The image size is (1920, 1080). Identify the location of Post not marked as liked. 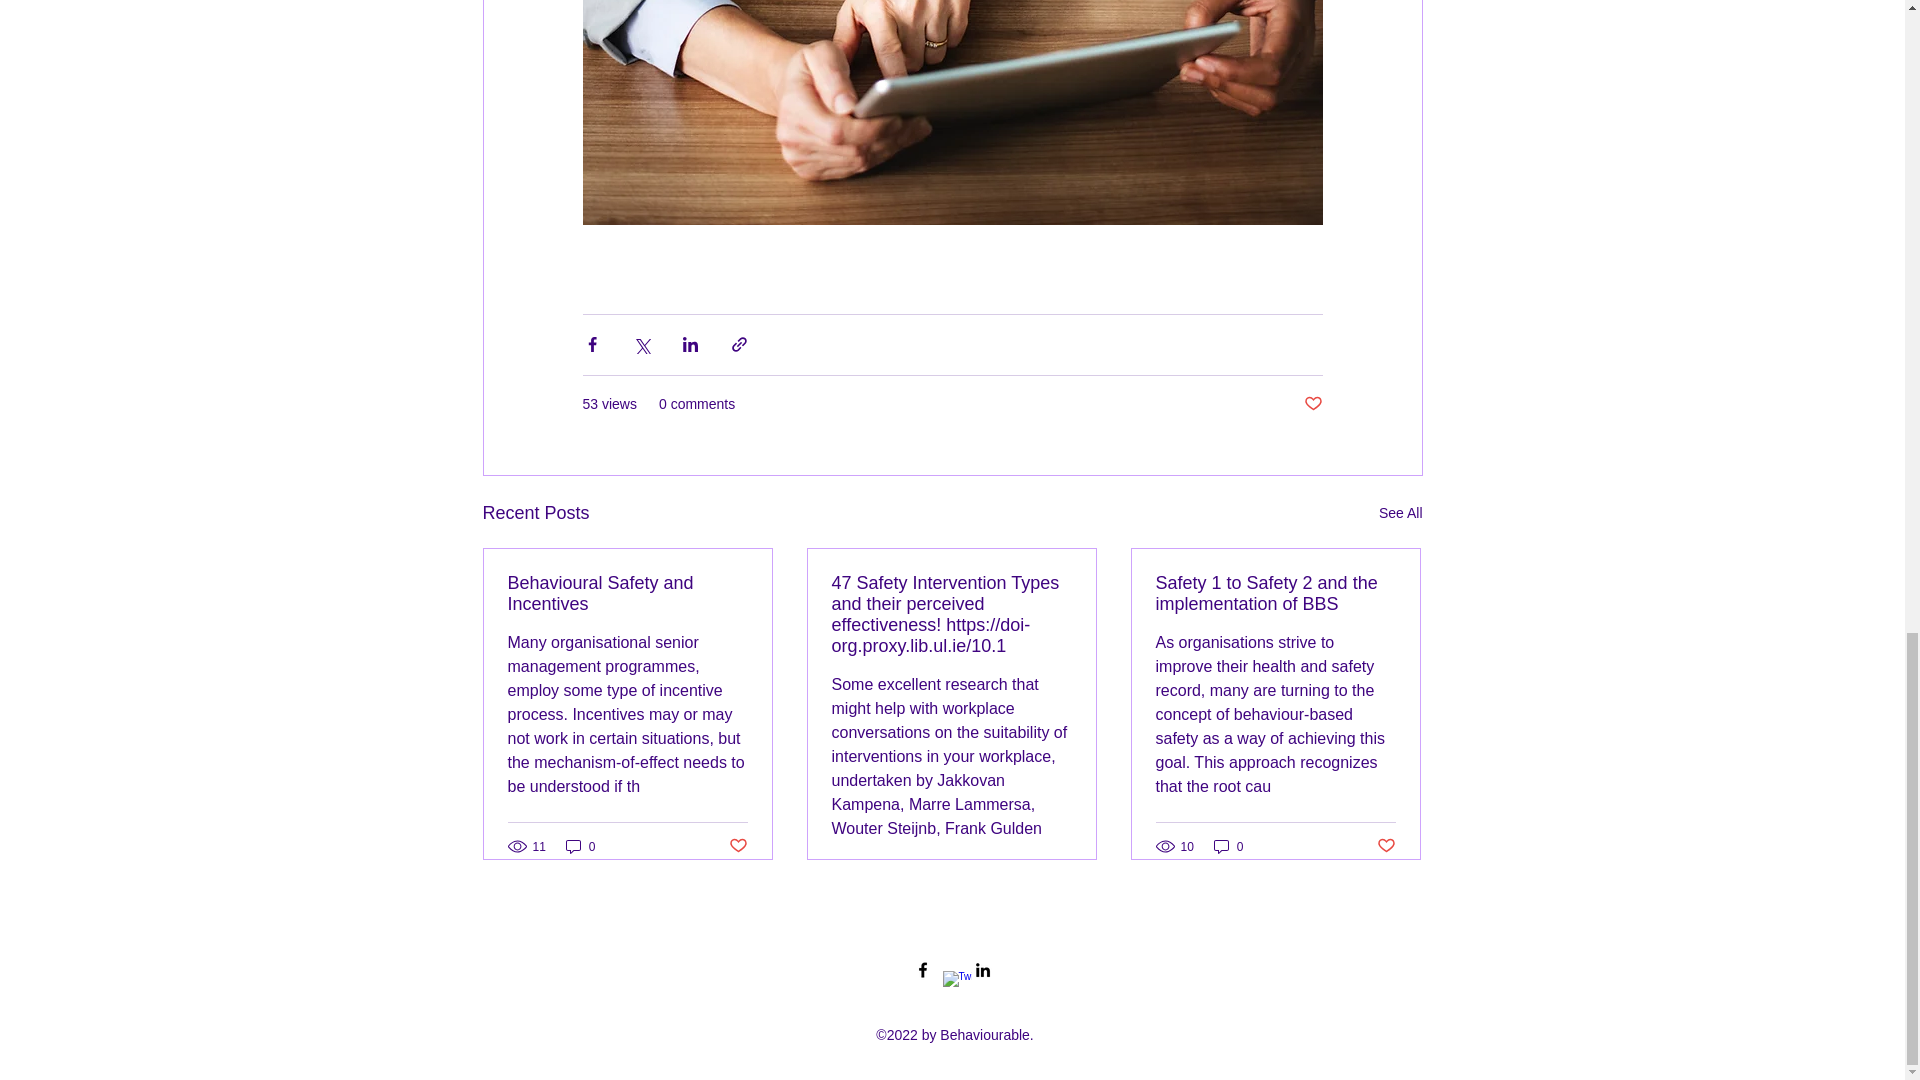
(1386, 846).